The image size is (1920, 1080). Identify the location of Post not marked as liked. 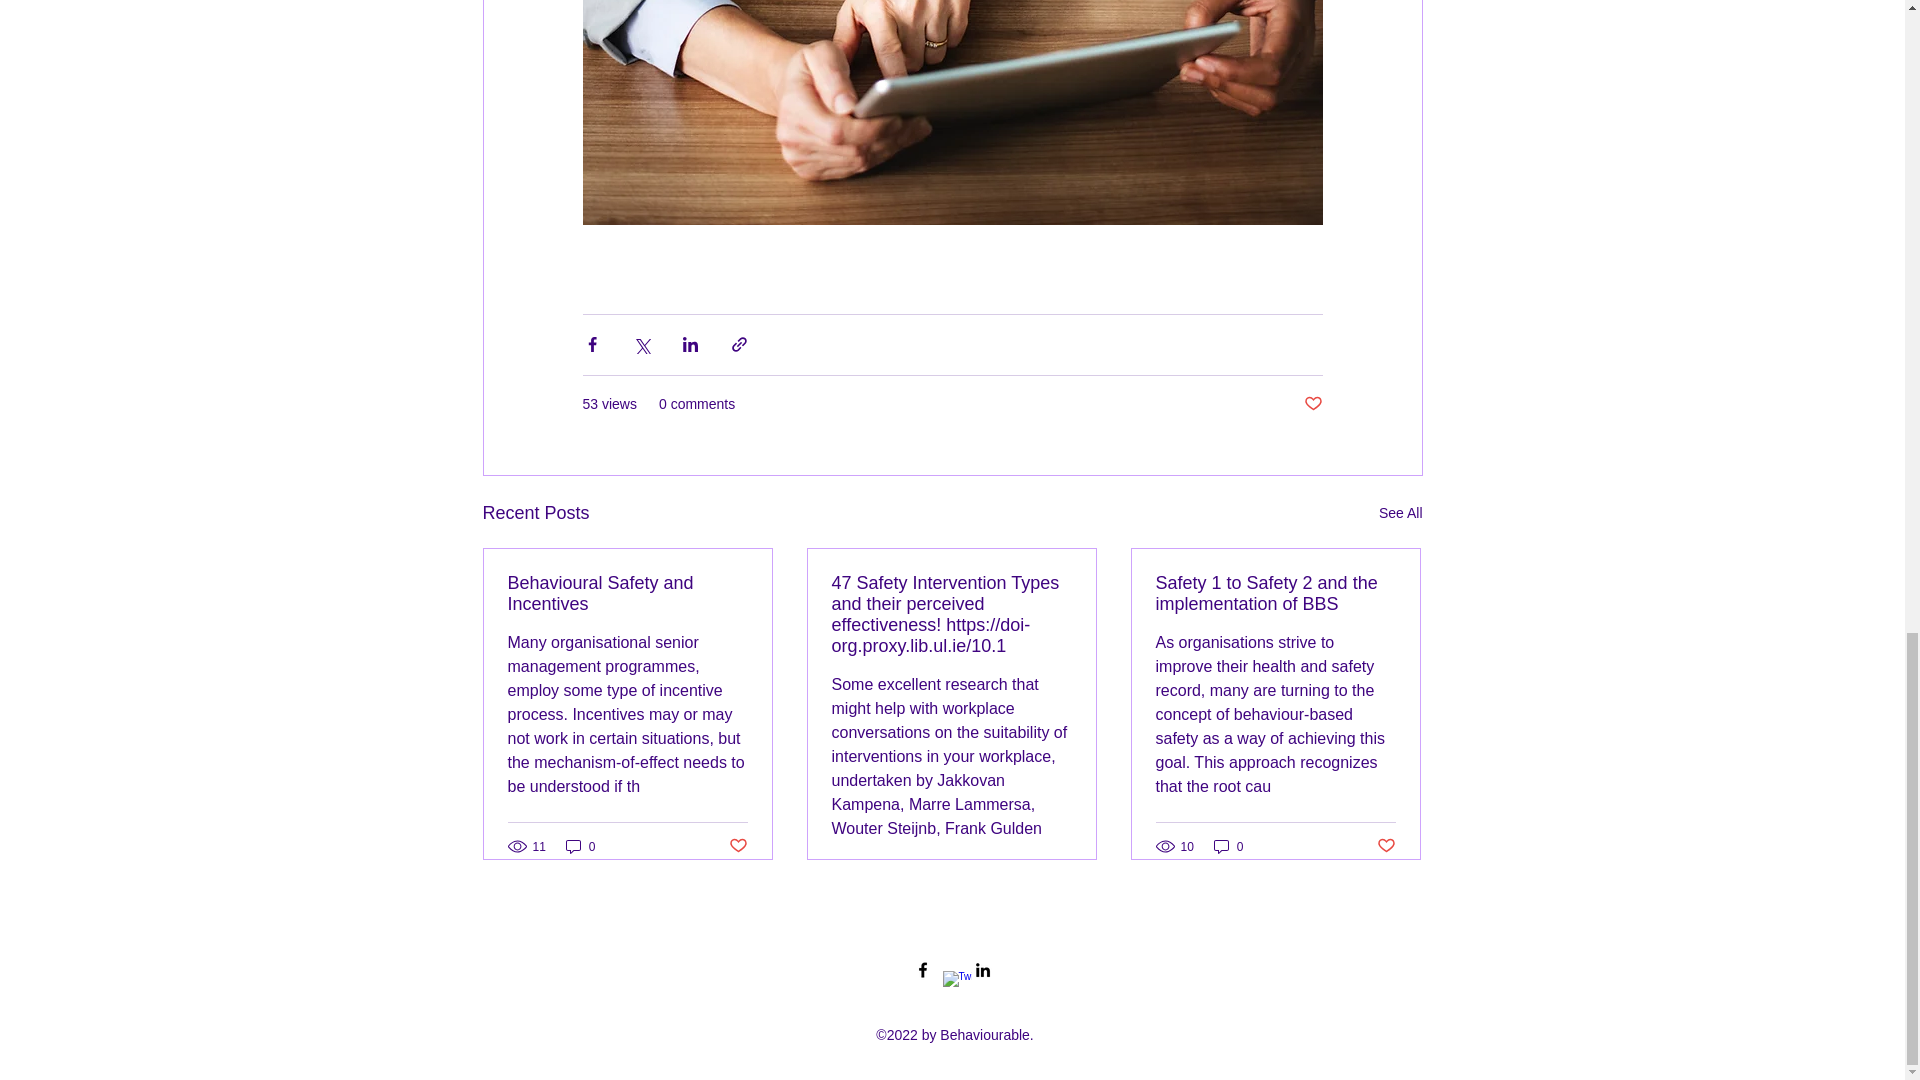
(1386, 846).